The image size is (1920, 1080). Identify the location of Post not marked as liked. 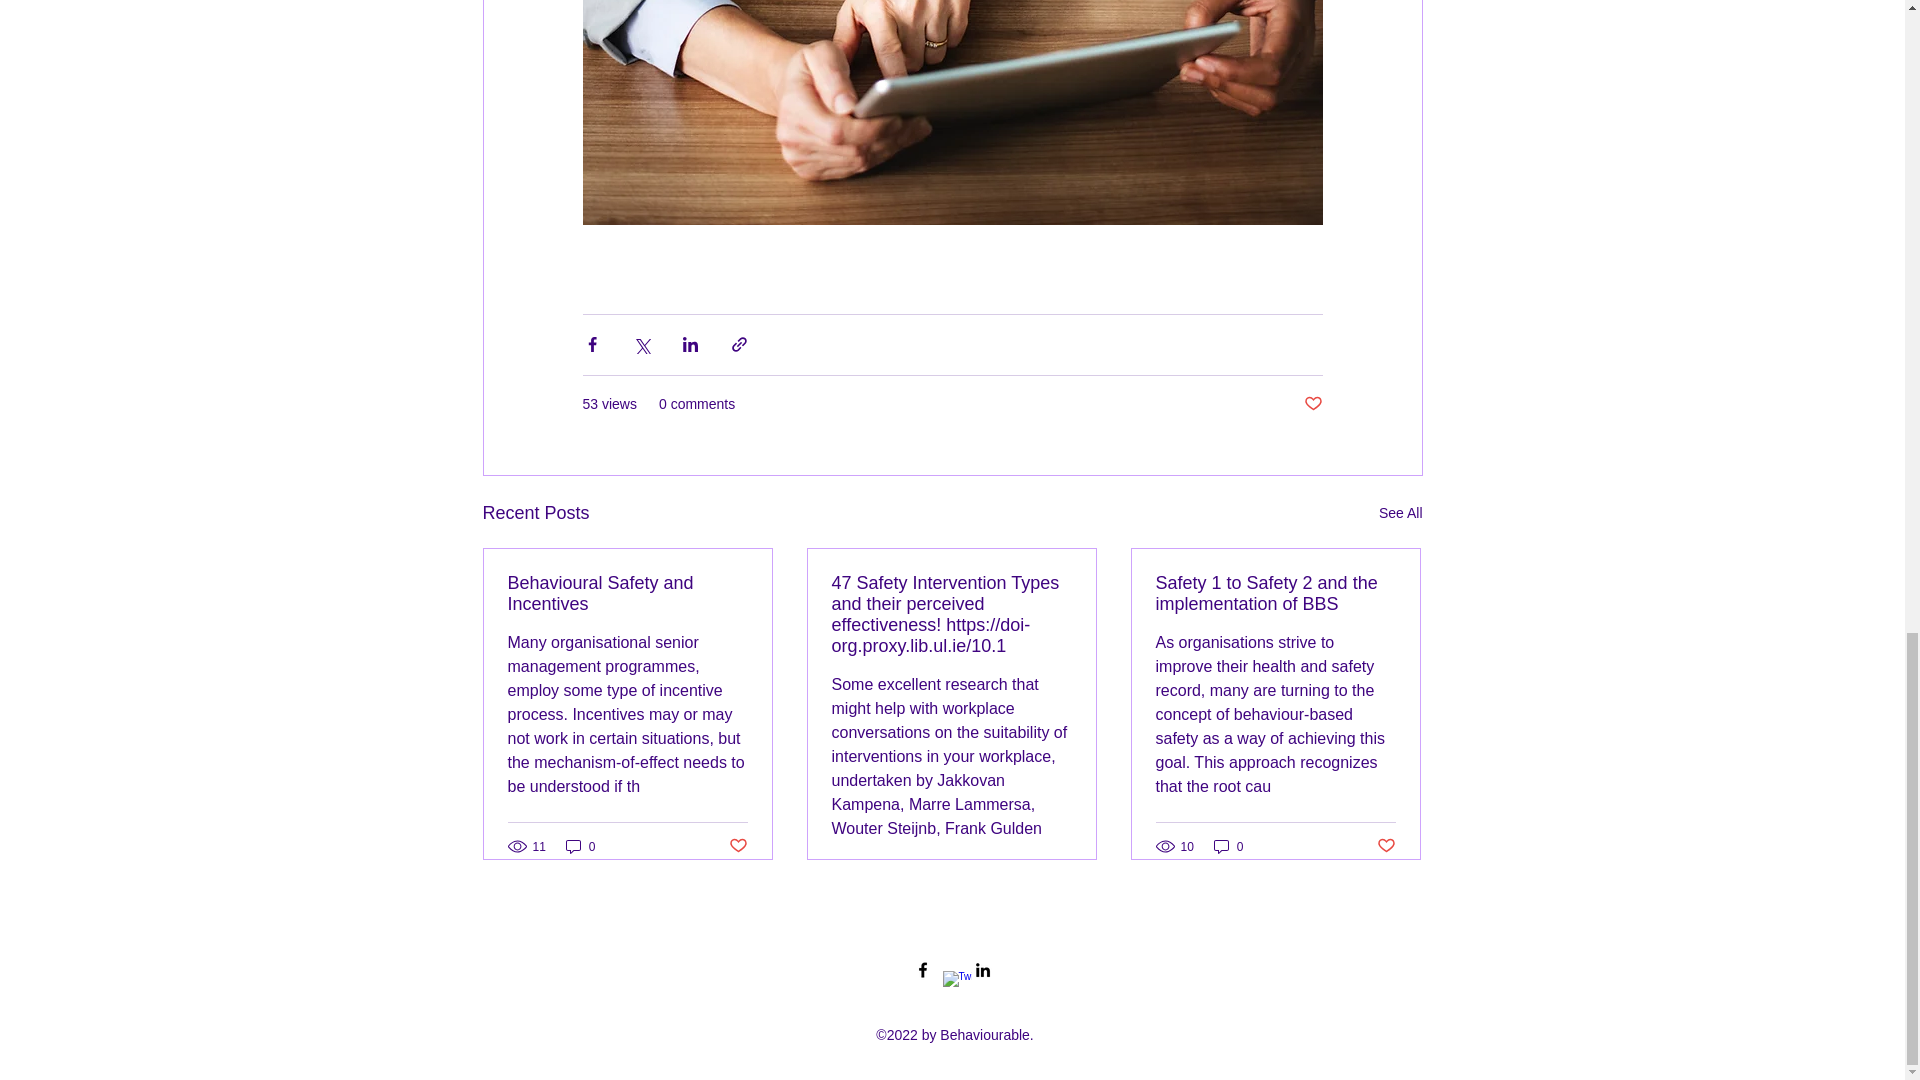
(1386, 846).